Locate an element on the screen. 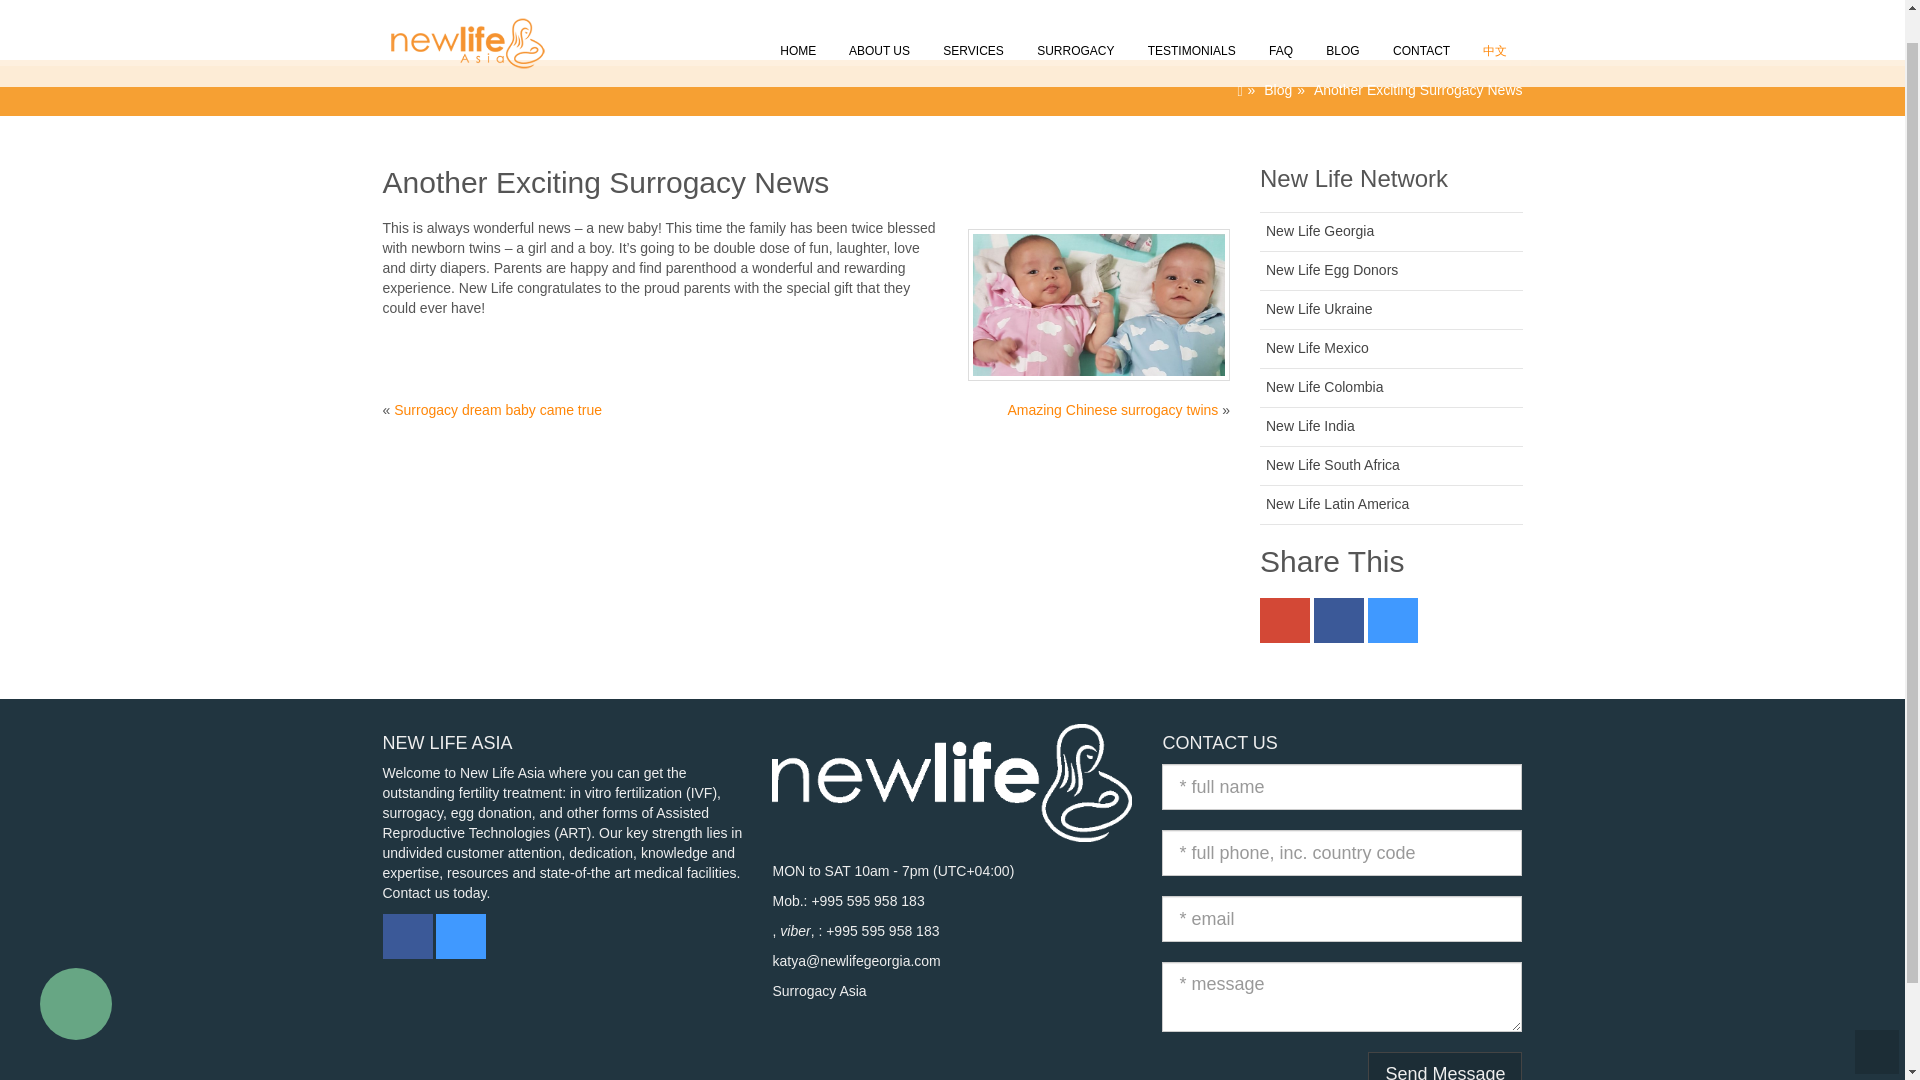  Select Language is located at coordinates (1493, 27).